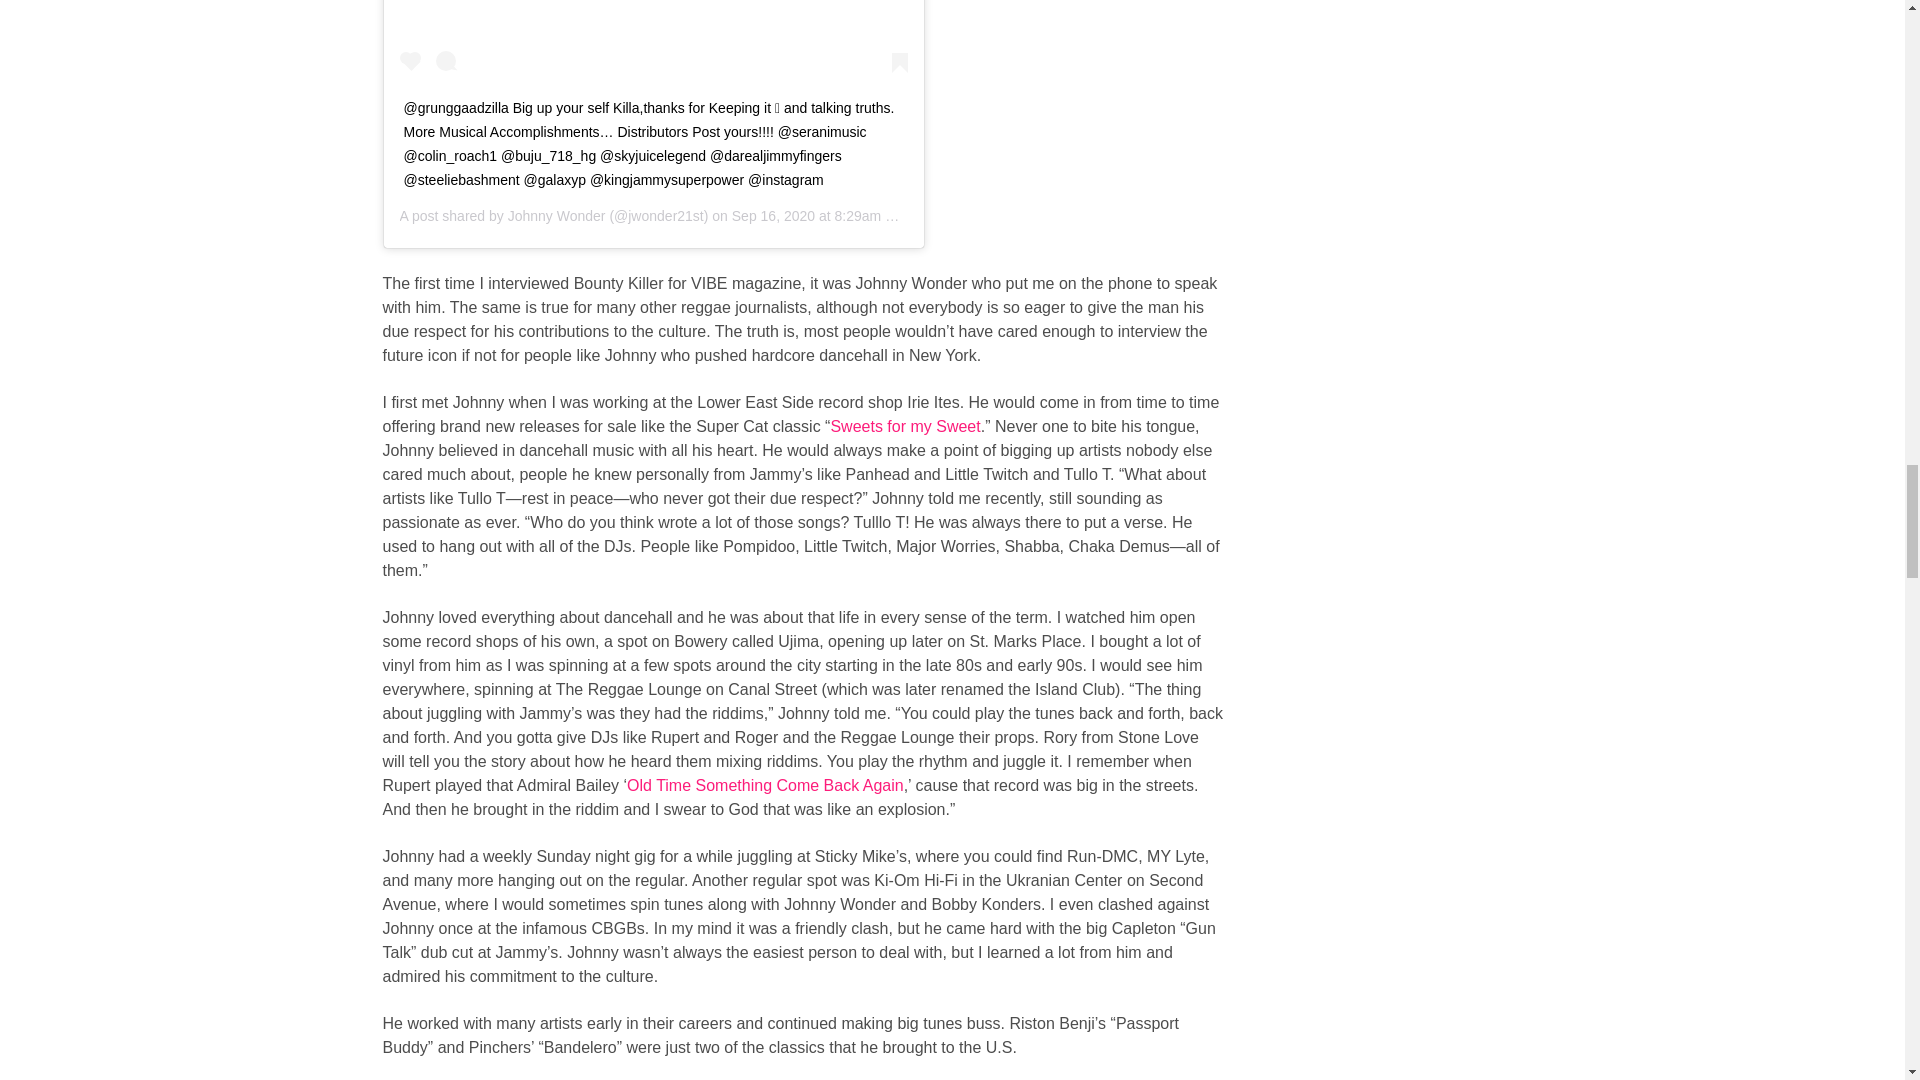 The width and height of the screenshot is (1920, 1080). What do you see at coordinates (557, 216) in the screenshot?
I see `Johnny Wonder` at bounding box center [557, 216].